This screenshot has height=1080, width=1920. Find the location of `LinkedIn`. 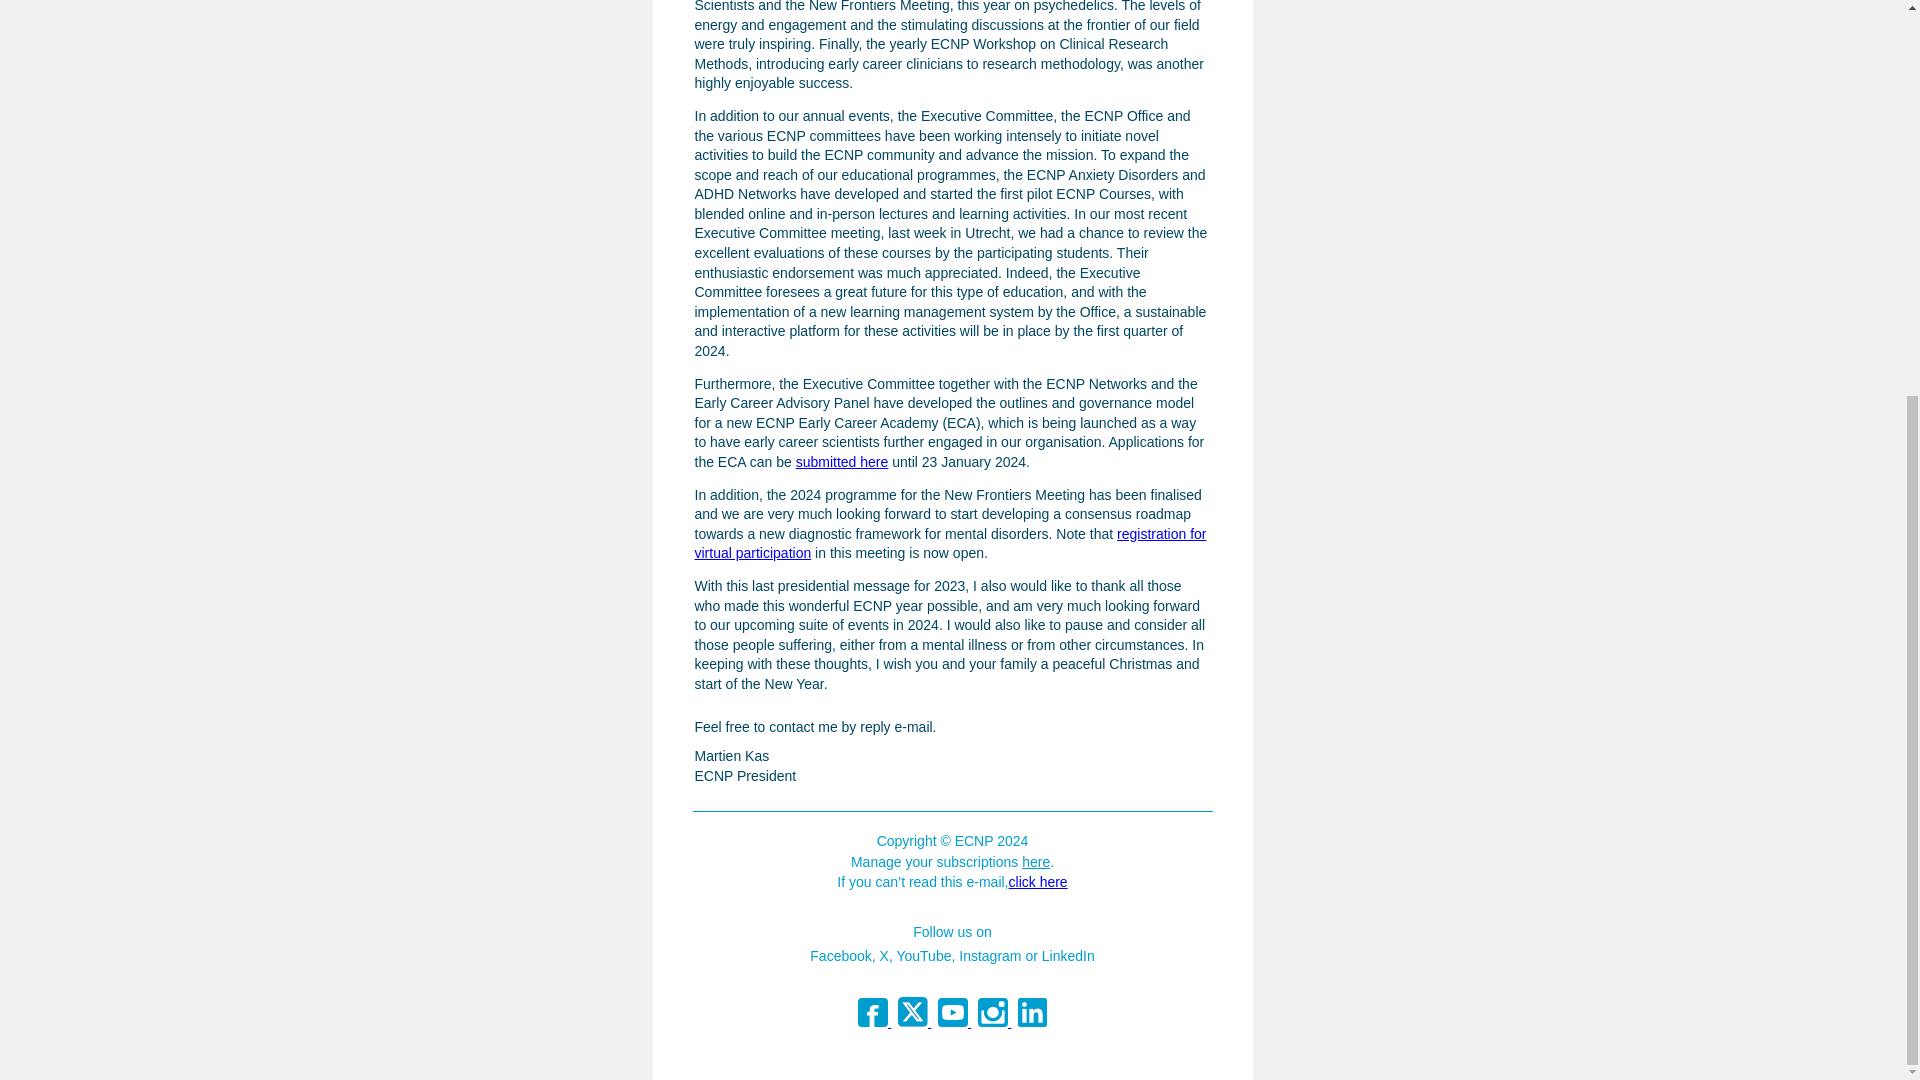

LinkedIn is located at coordinates (1068, 956).